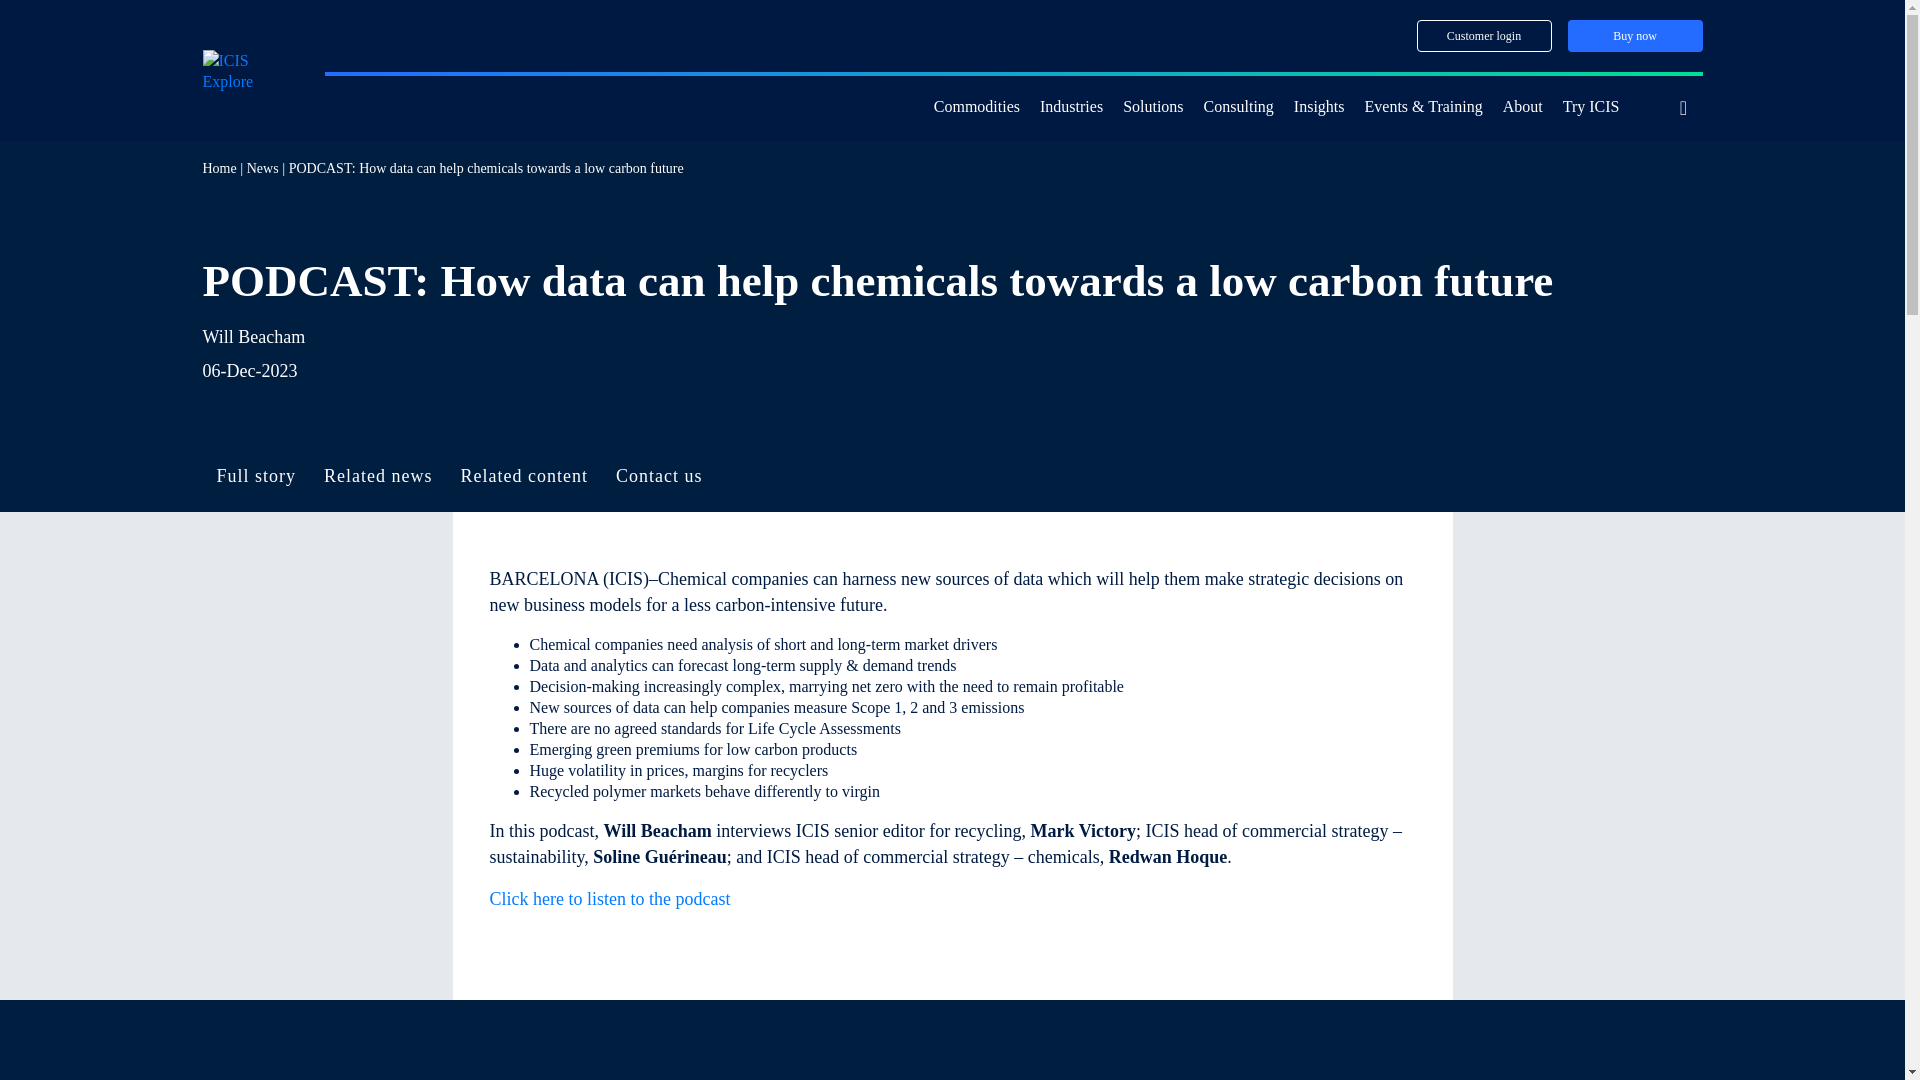 This screenshot has height=1080, width=1920. Describe the element at coordinates (1071, 108) in the screenshot. I see `Industries` at that location.